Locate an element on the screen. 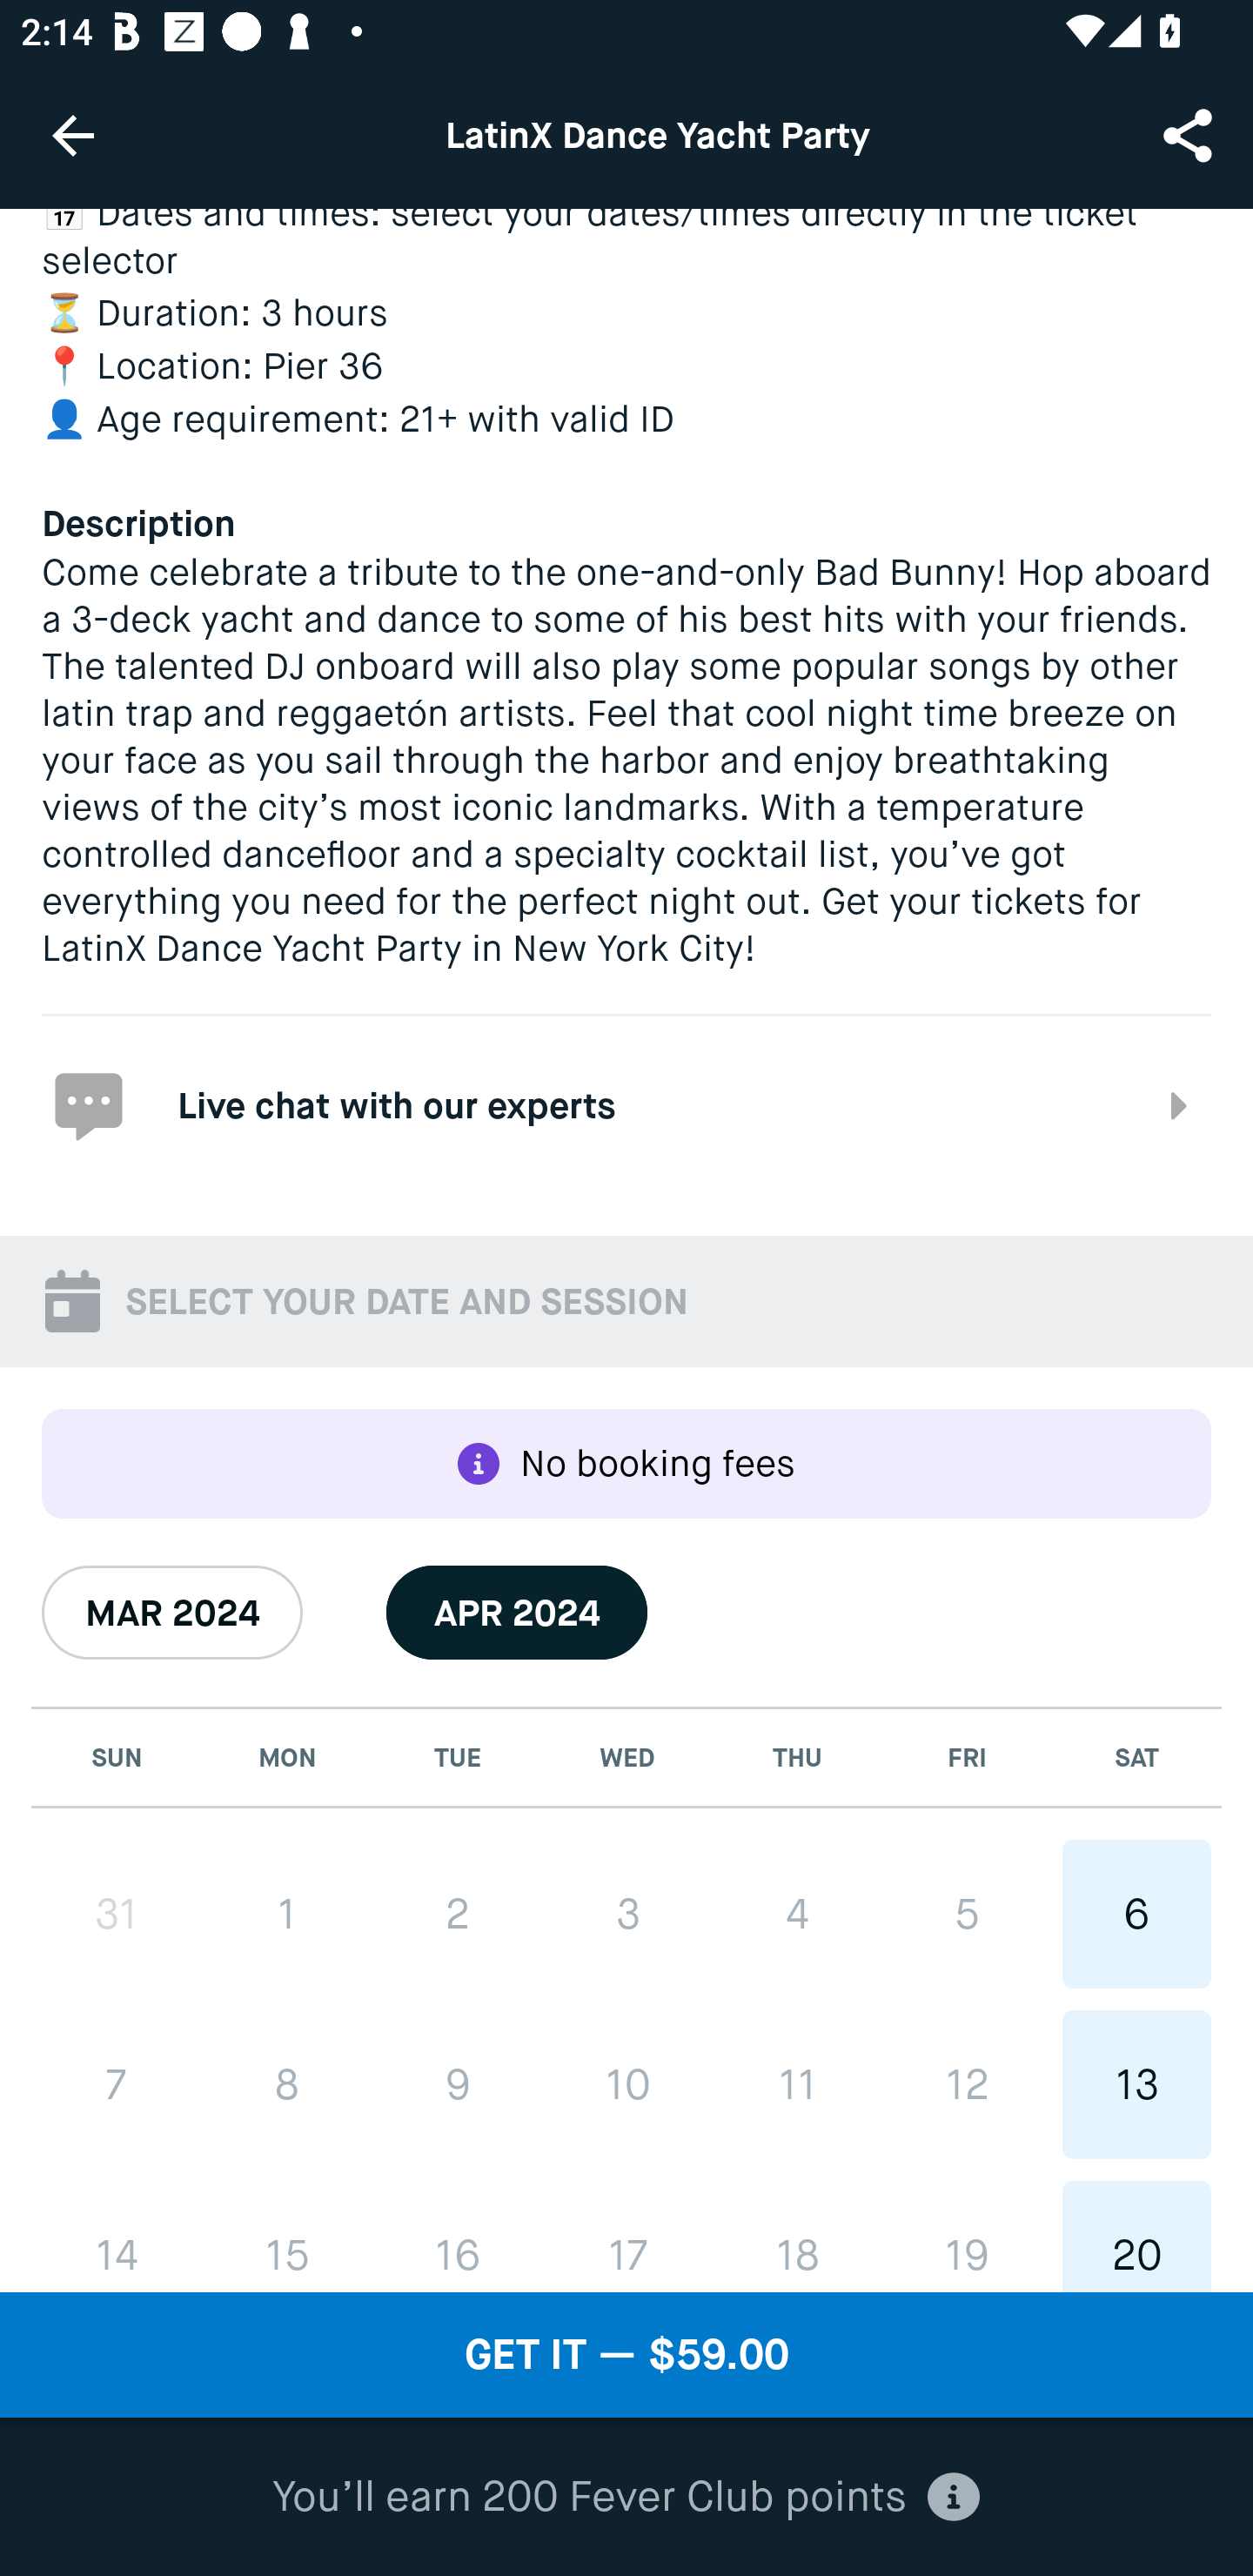 This screenshot has width=1253, height=2576. 8 is located at coordinates (287, 2085).